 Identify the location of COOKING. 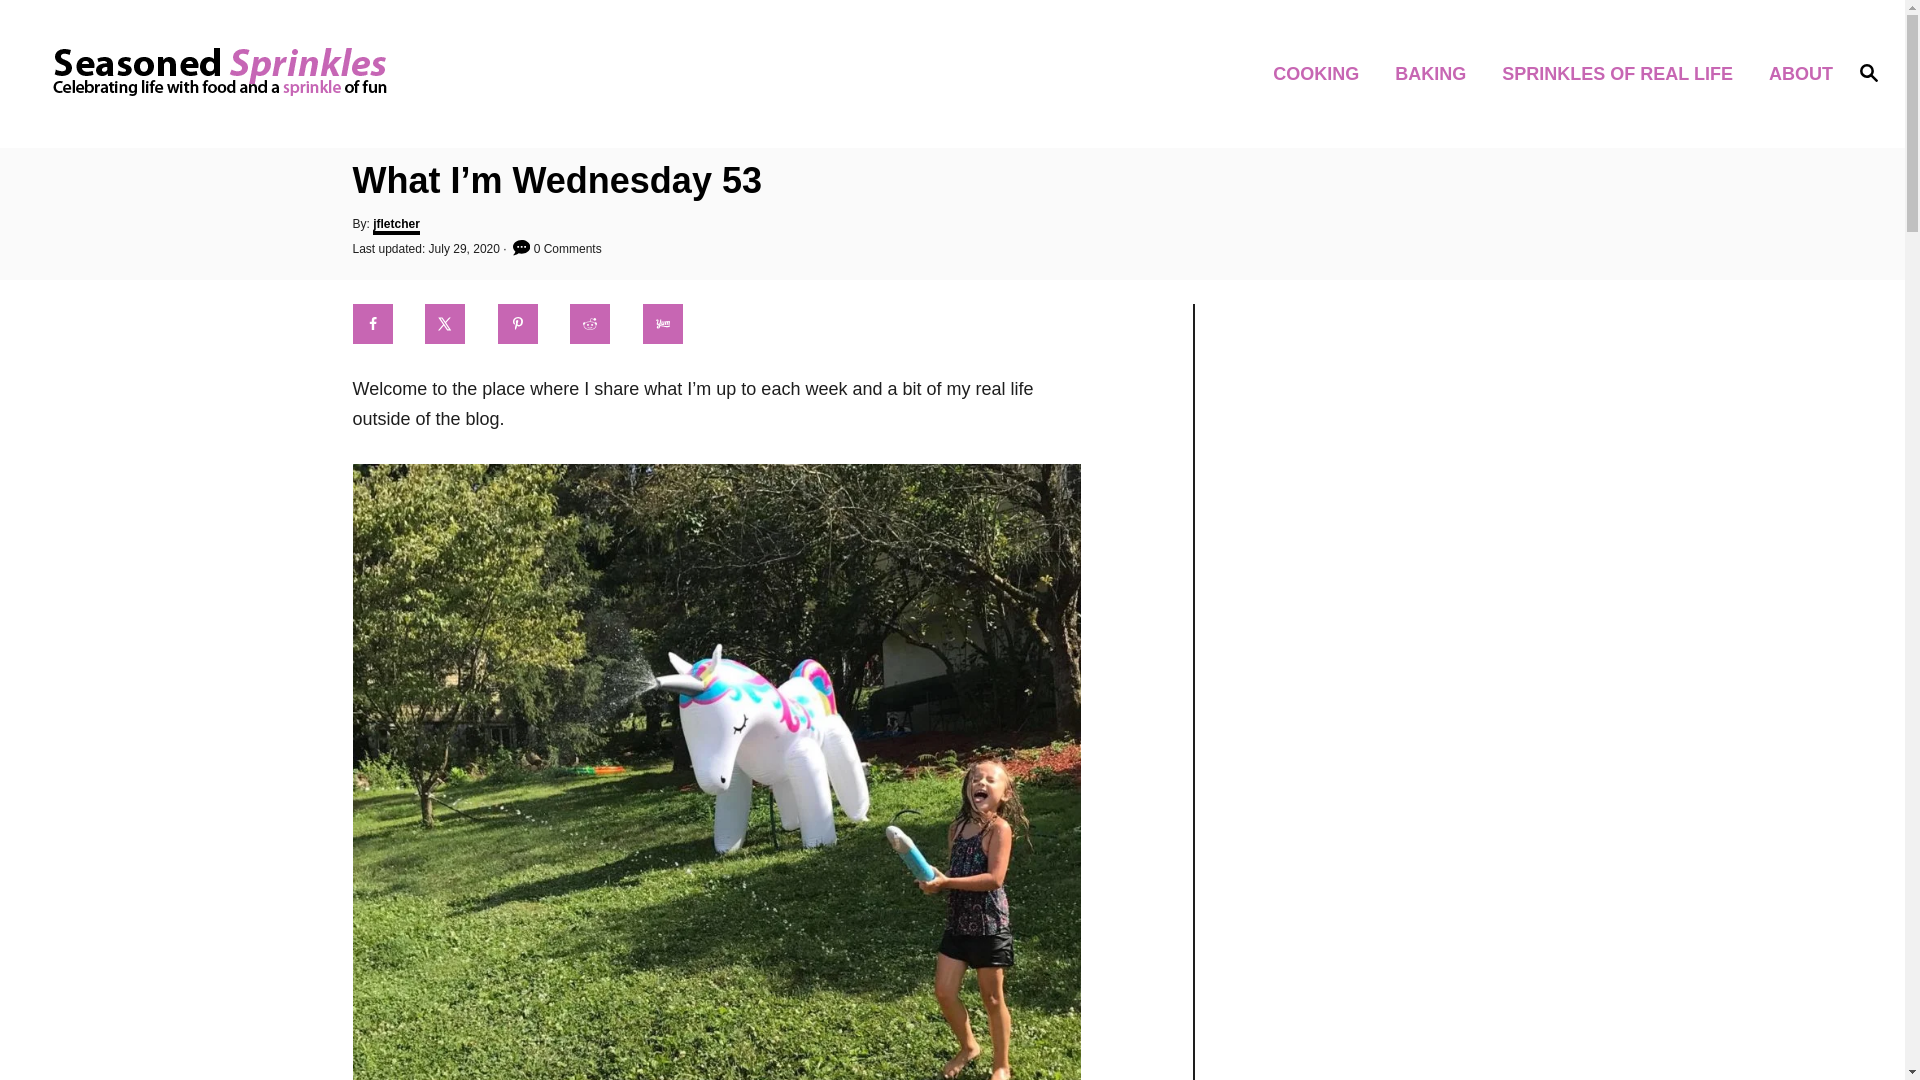
(1322, 73).